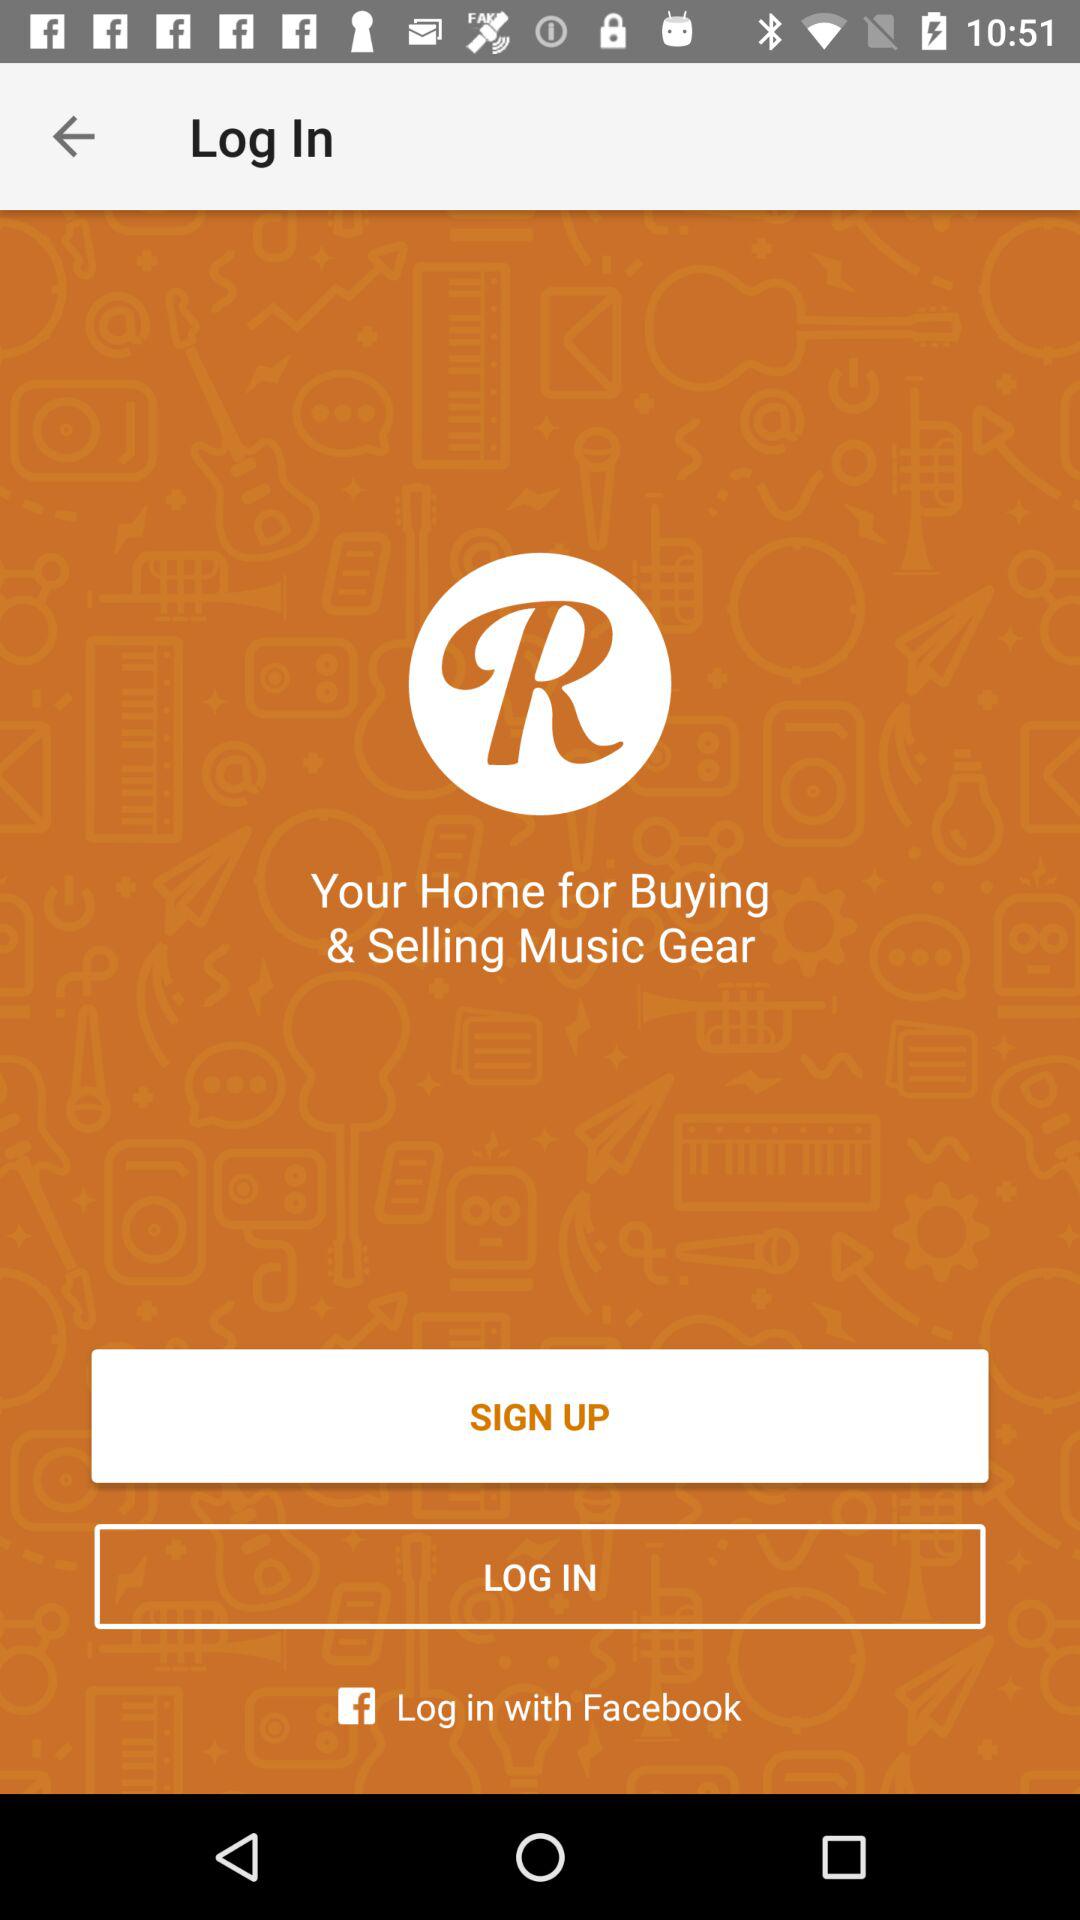 The height and width of the screenshot is (1920, 1080). Describe the element at coordinates (73, 136) in the screenshot. I see `turn off item to the left of the log in item` at that location.